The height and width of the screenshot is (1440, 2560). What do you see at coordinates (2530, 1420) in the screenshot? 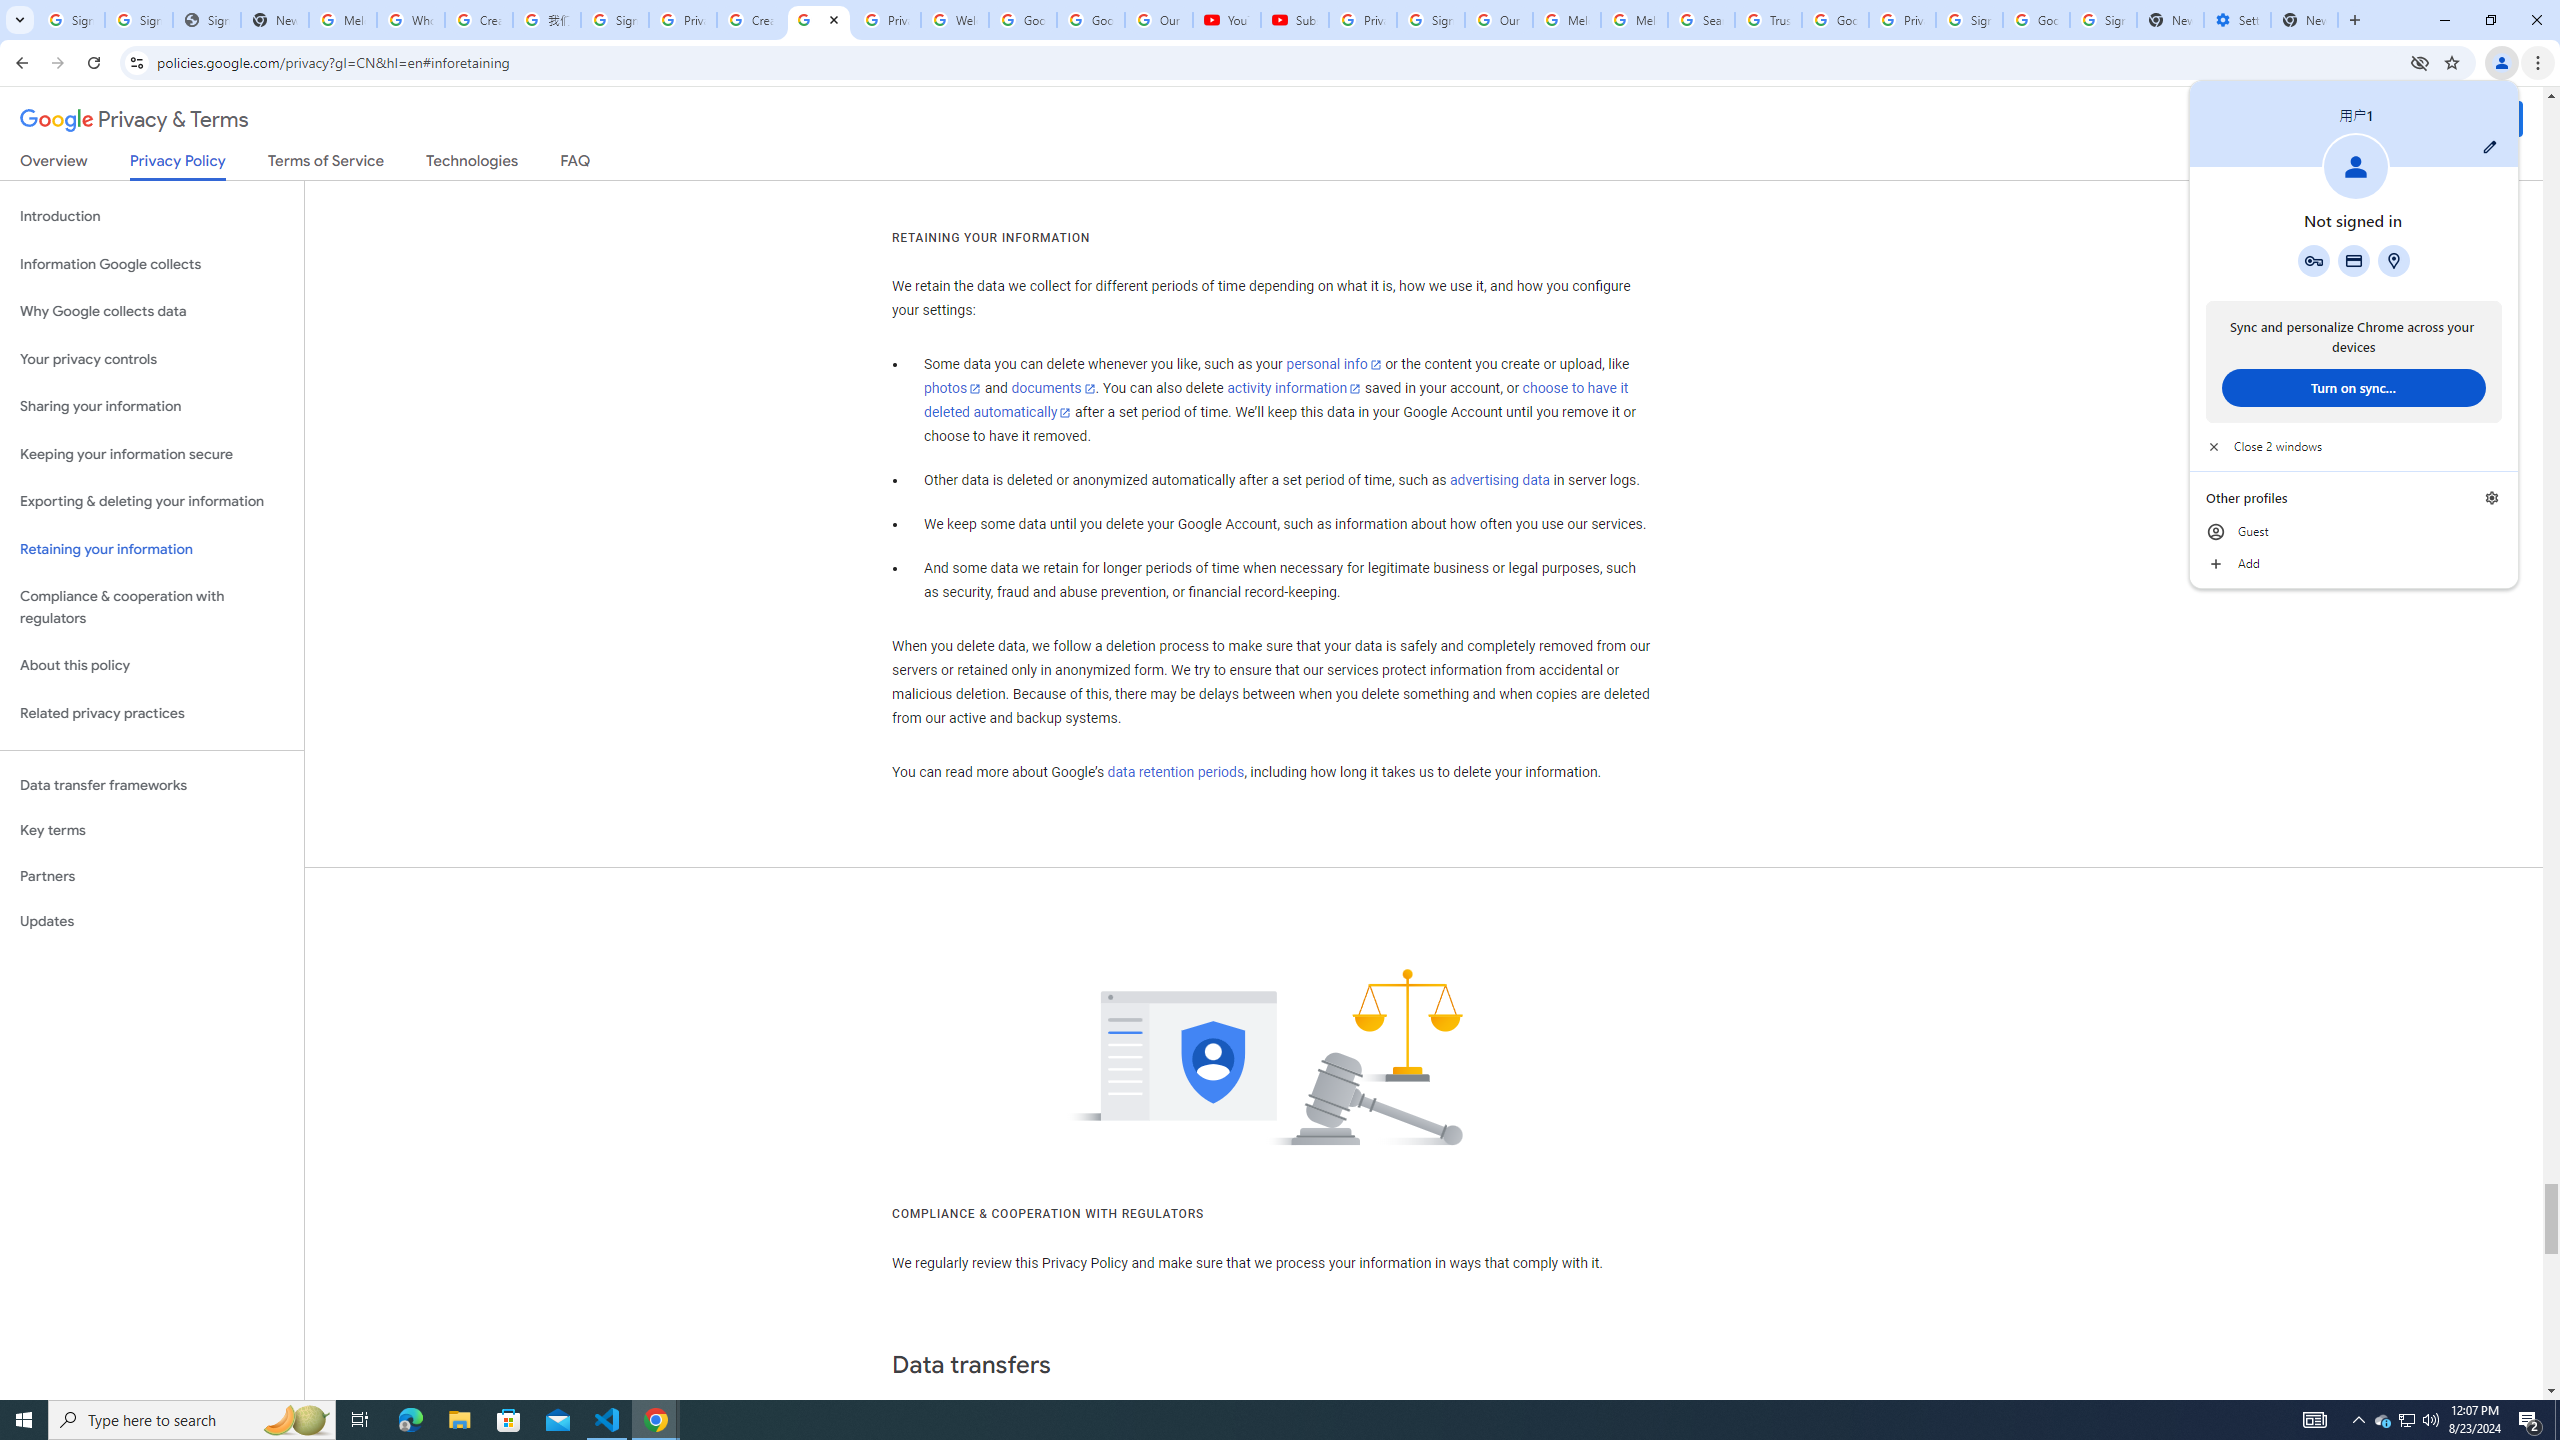
I see `Action Center, 2 new notifications` at bounding box center [2530, 1420].